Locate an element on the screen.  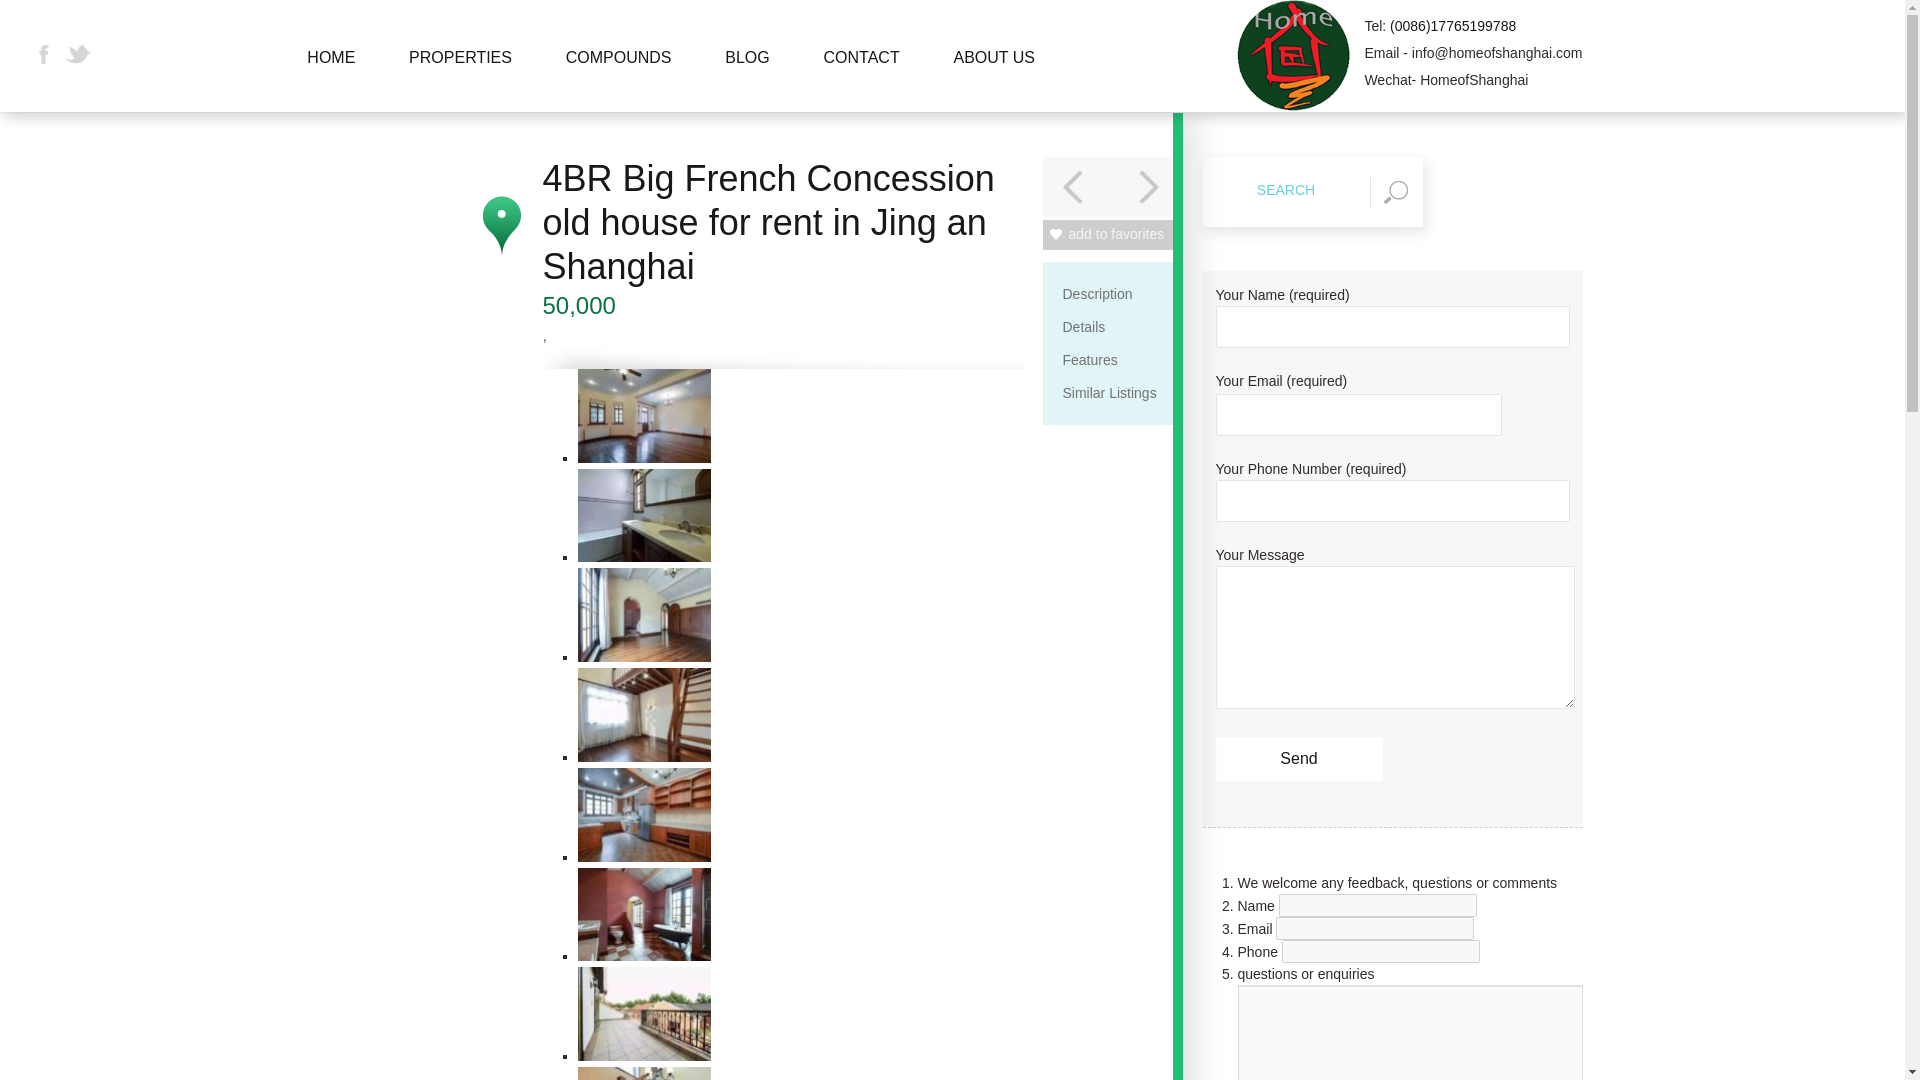
PROPERTIES is located at coordinates (460, 80).